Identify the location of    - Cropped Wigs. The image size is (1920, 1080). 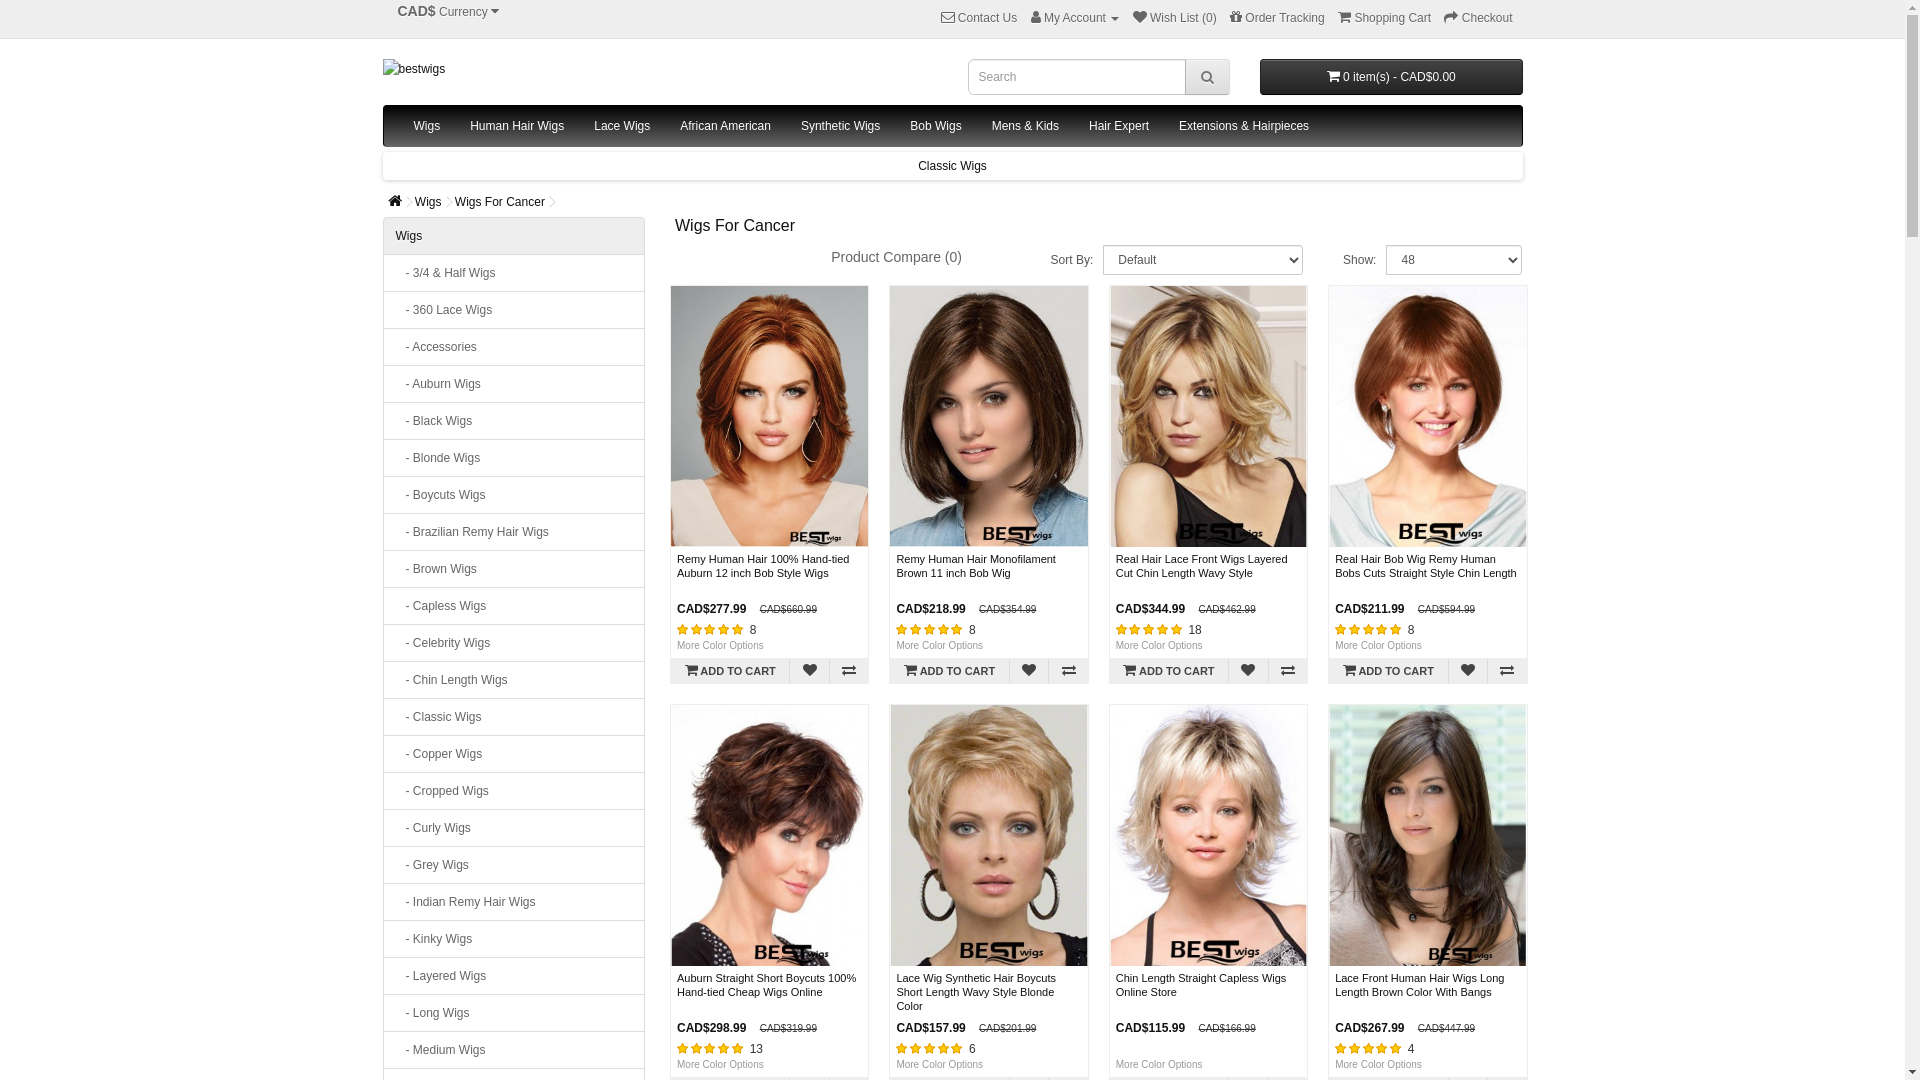
(514, 791).